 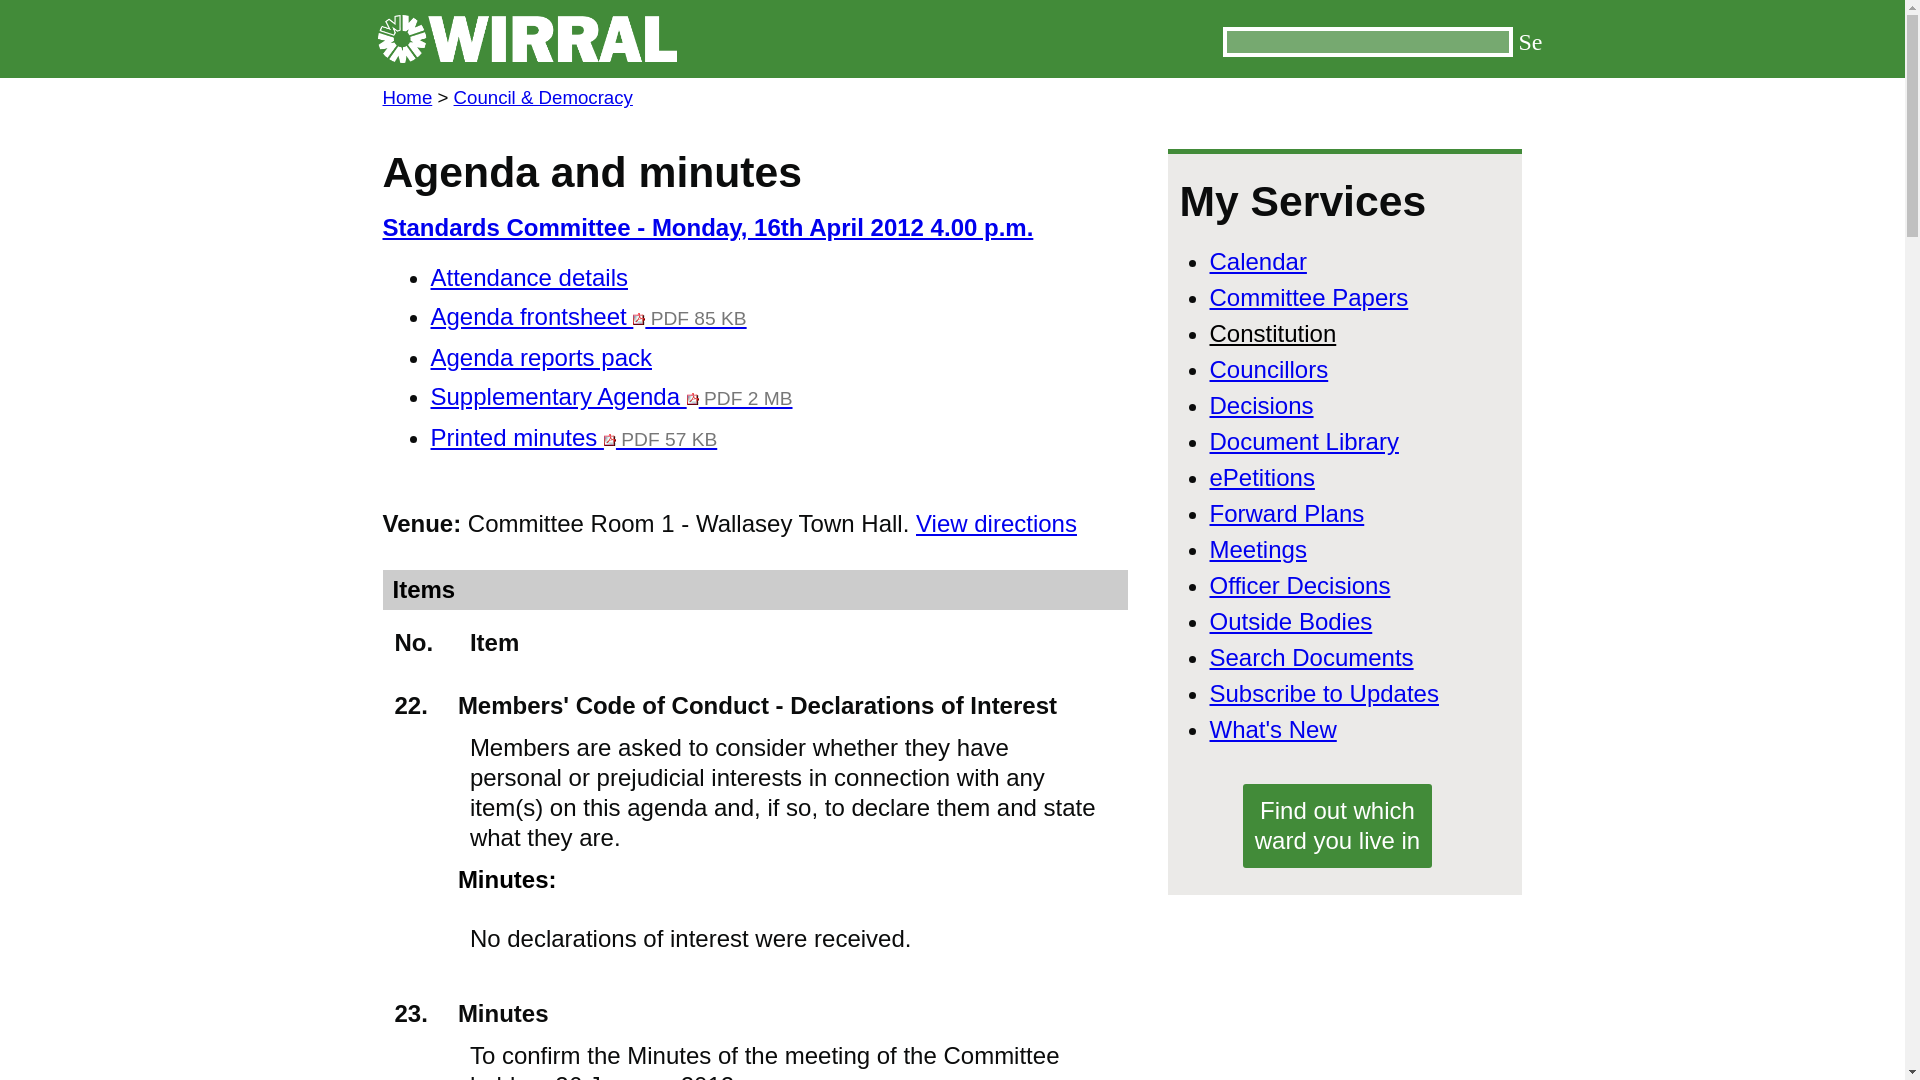 What do you see at coordinates (1262, 478) in the screenshot?
I see `ePetitions` at bounding box center [1262, 478].